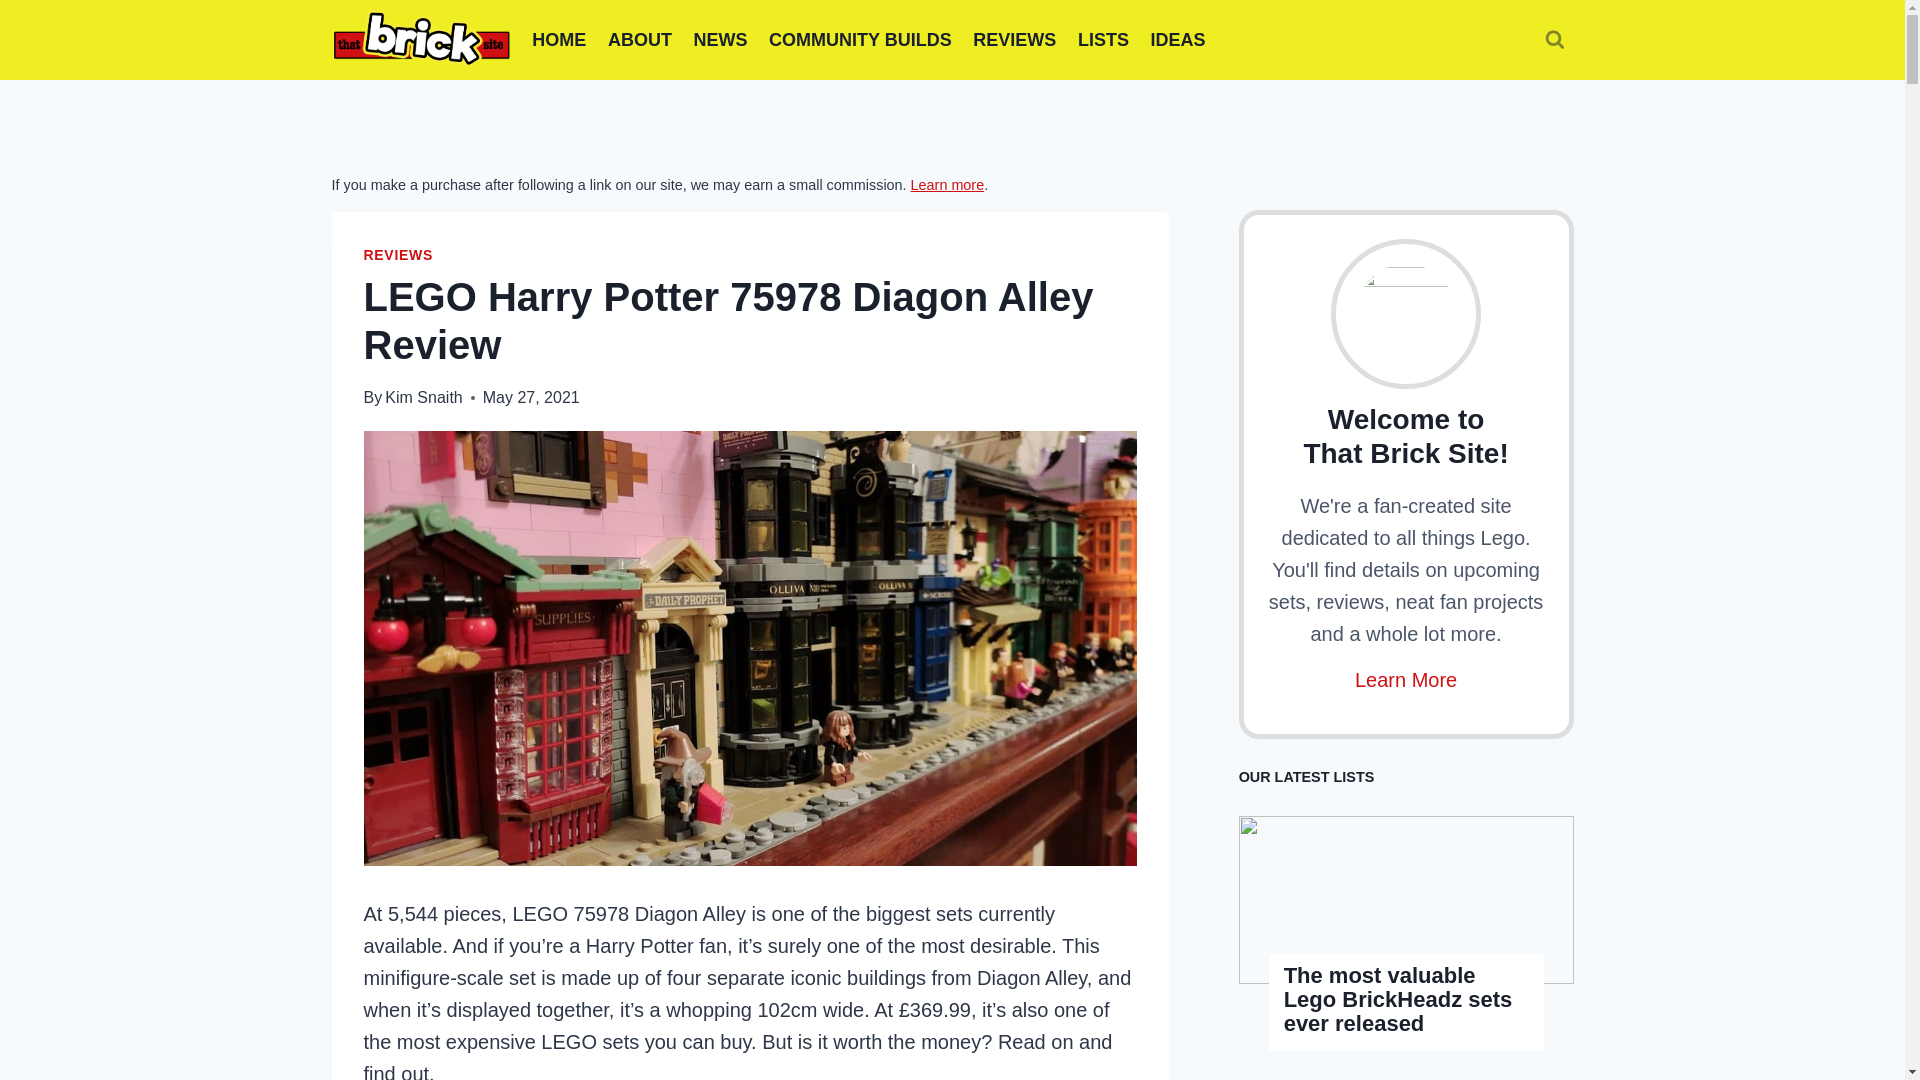 The width and height of the screenshot is (1920, 1080). Describe the element at coordinates (720, 40) in the screenshot. I see `NEWS` at that location.